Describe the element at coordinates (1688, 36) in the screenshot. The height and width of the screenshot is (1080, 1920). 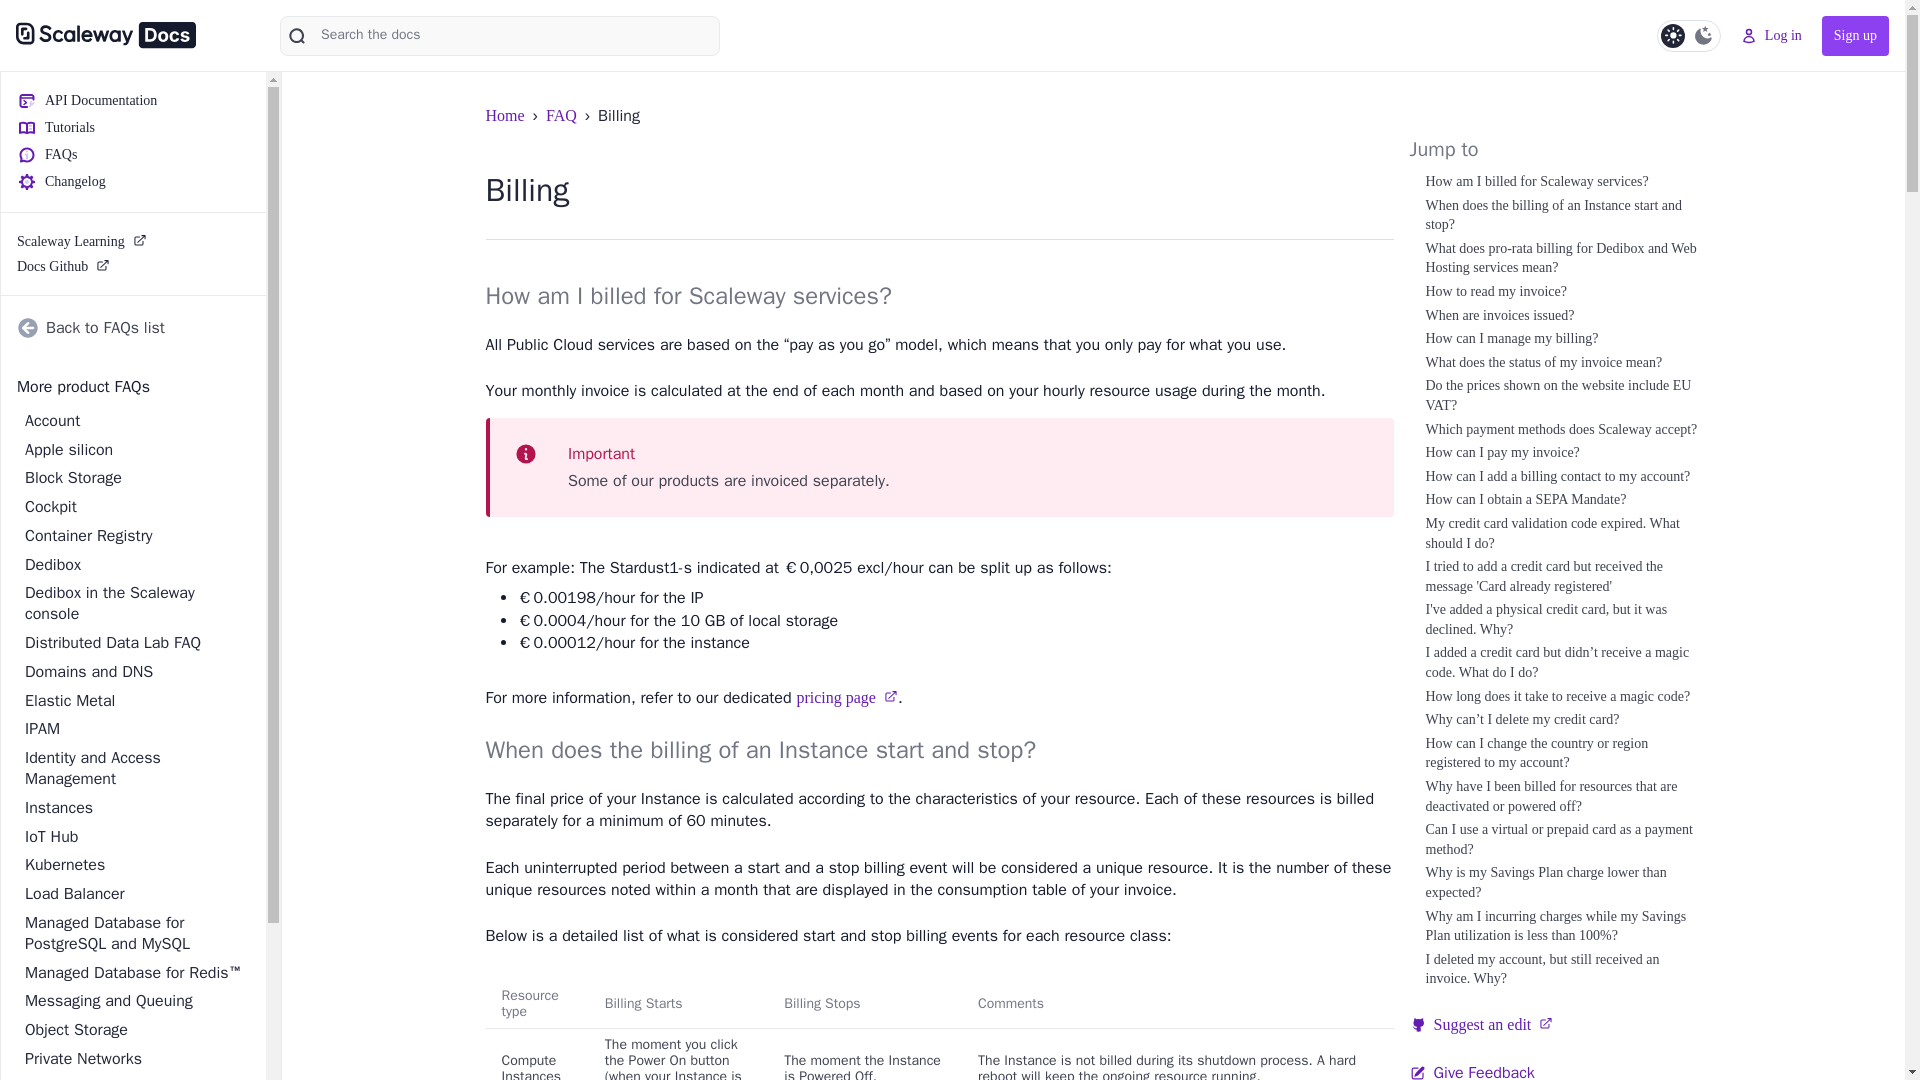
I see `on` at that location.